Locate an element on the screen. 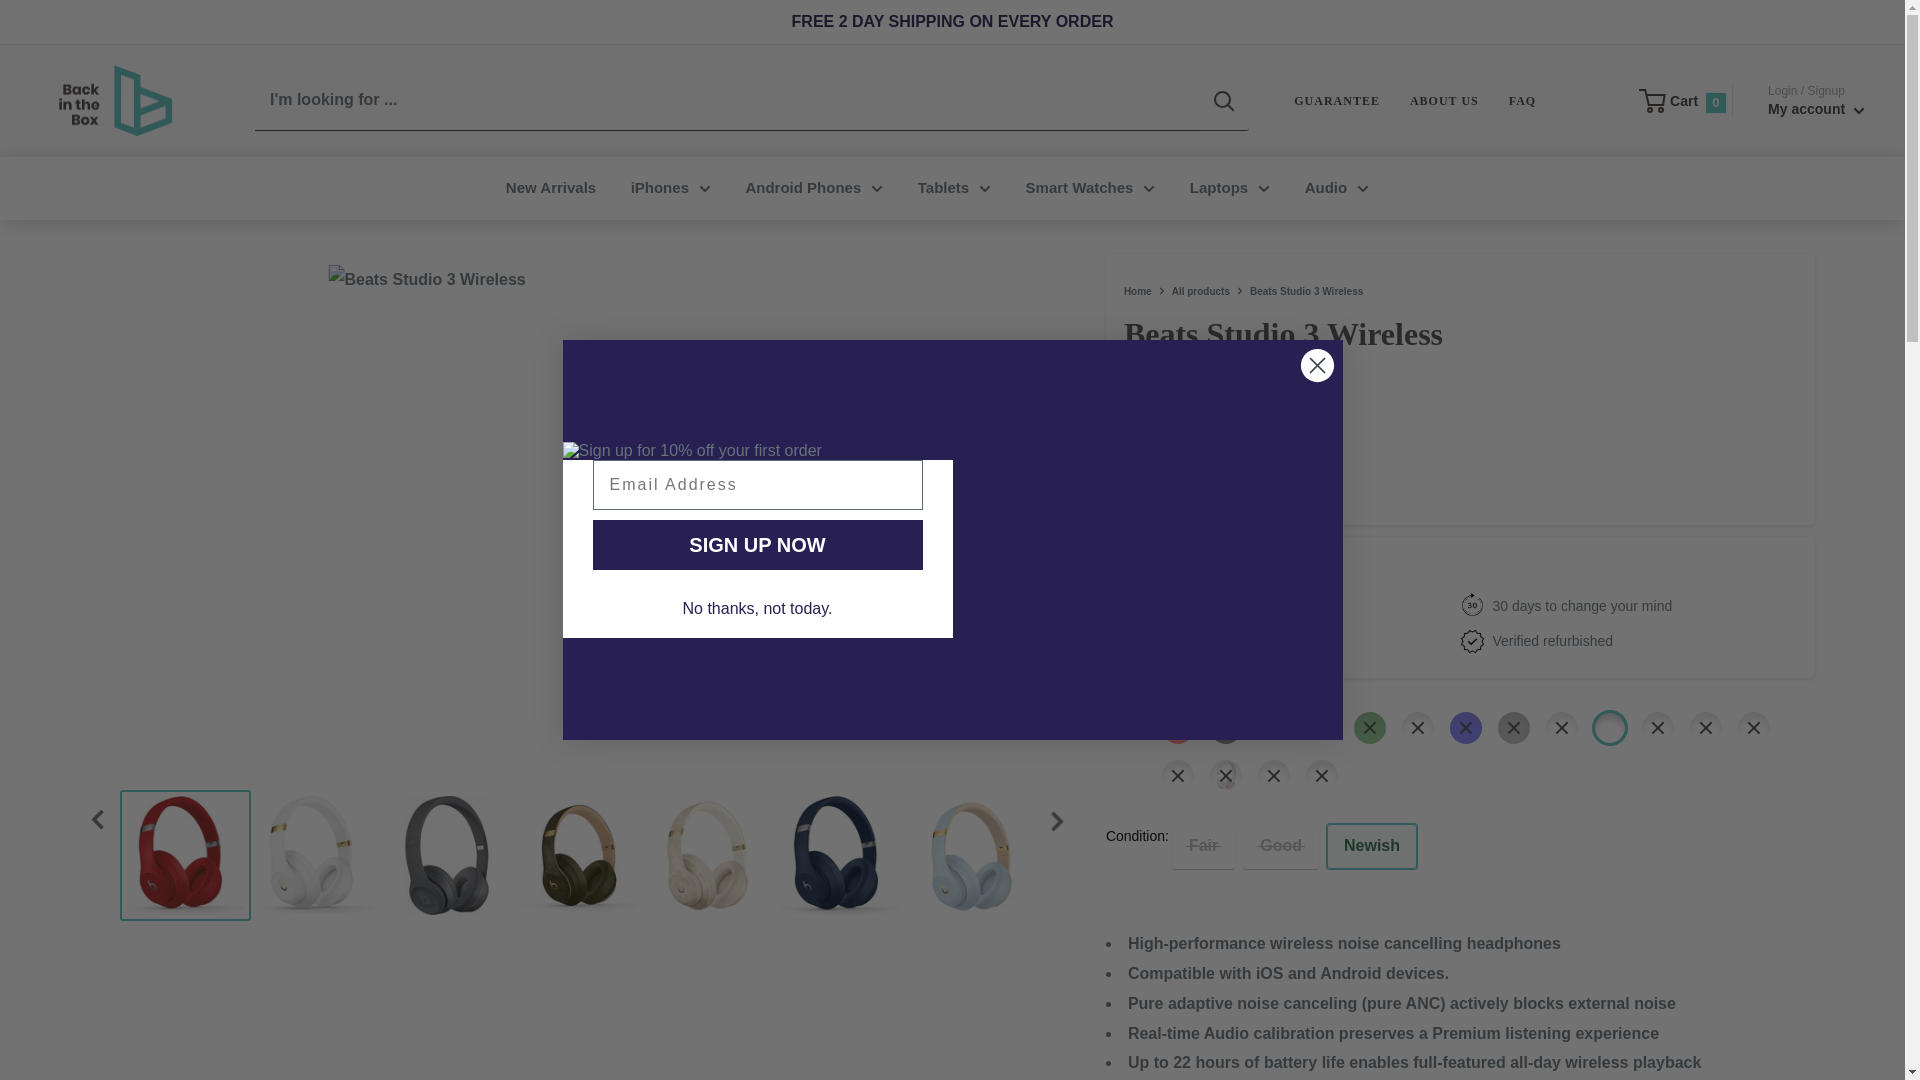  blue is located at coordinates (1466, 728).